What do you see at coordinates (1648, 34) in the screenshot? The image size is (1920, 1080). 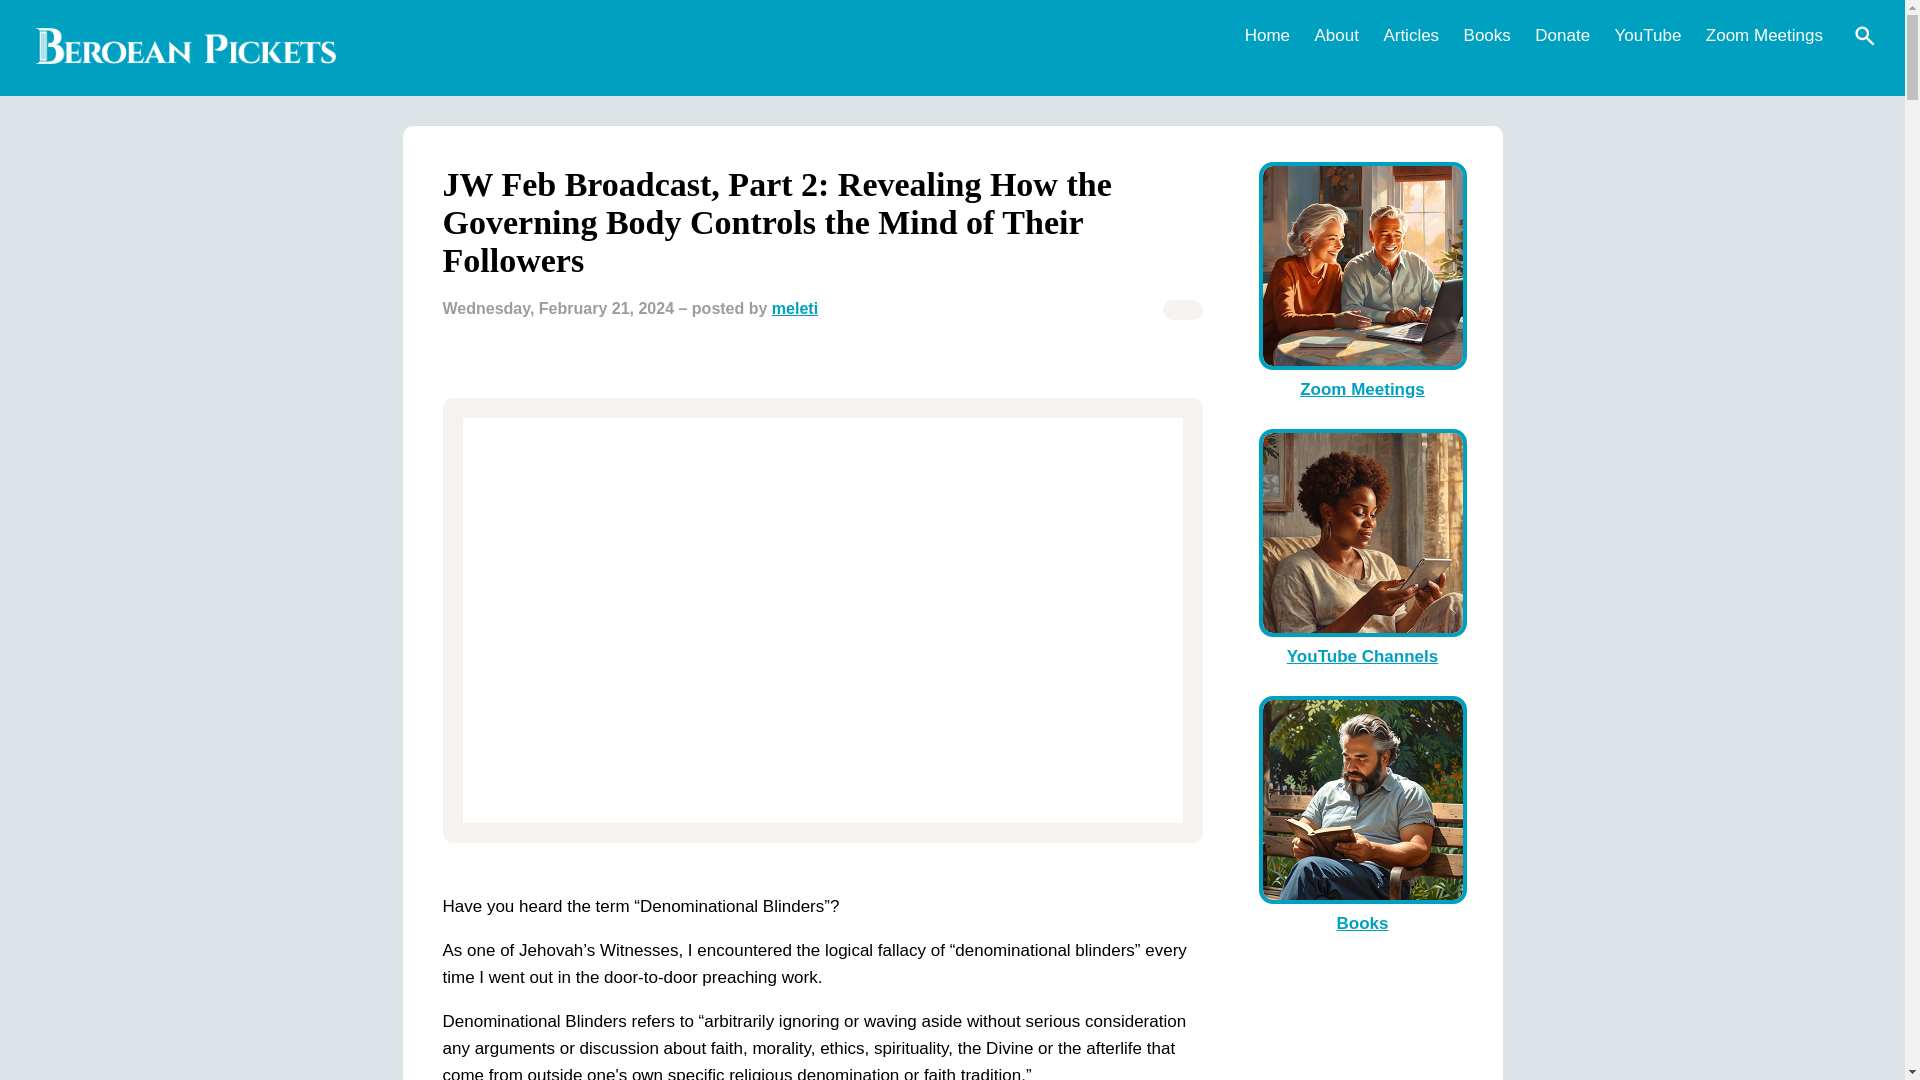 I see `YouTube` at bounding box center [1648, 34].